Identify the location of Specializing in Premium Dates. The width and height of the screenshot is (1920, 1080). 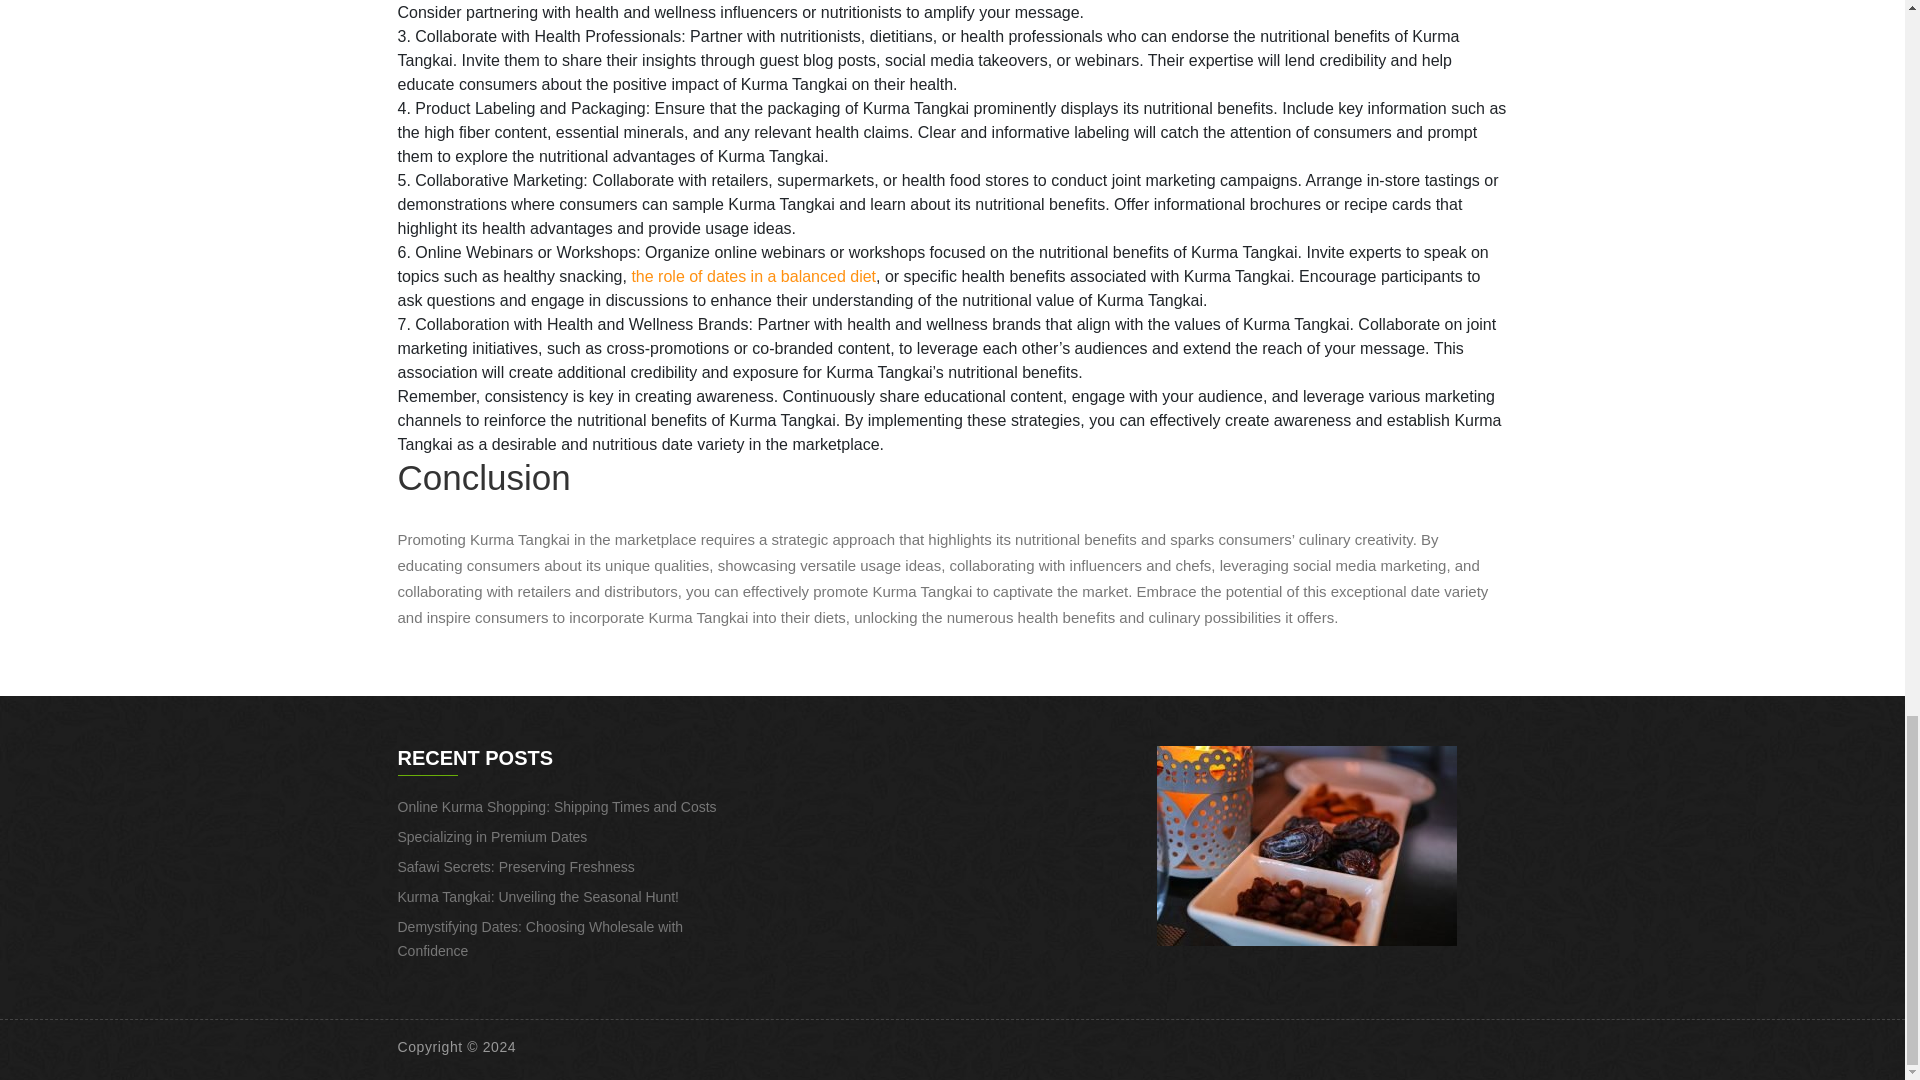
(492, 836).